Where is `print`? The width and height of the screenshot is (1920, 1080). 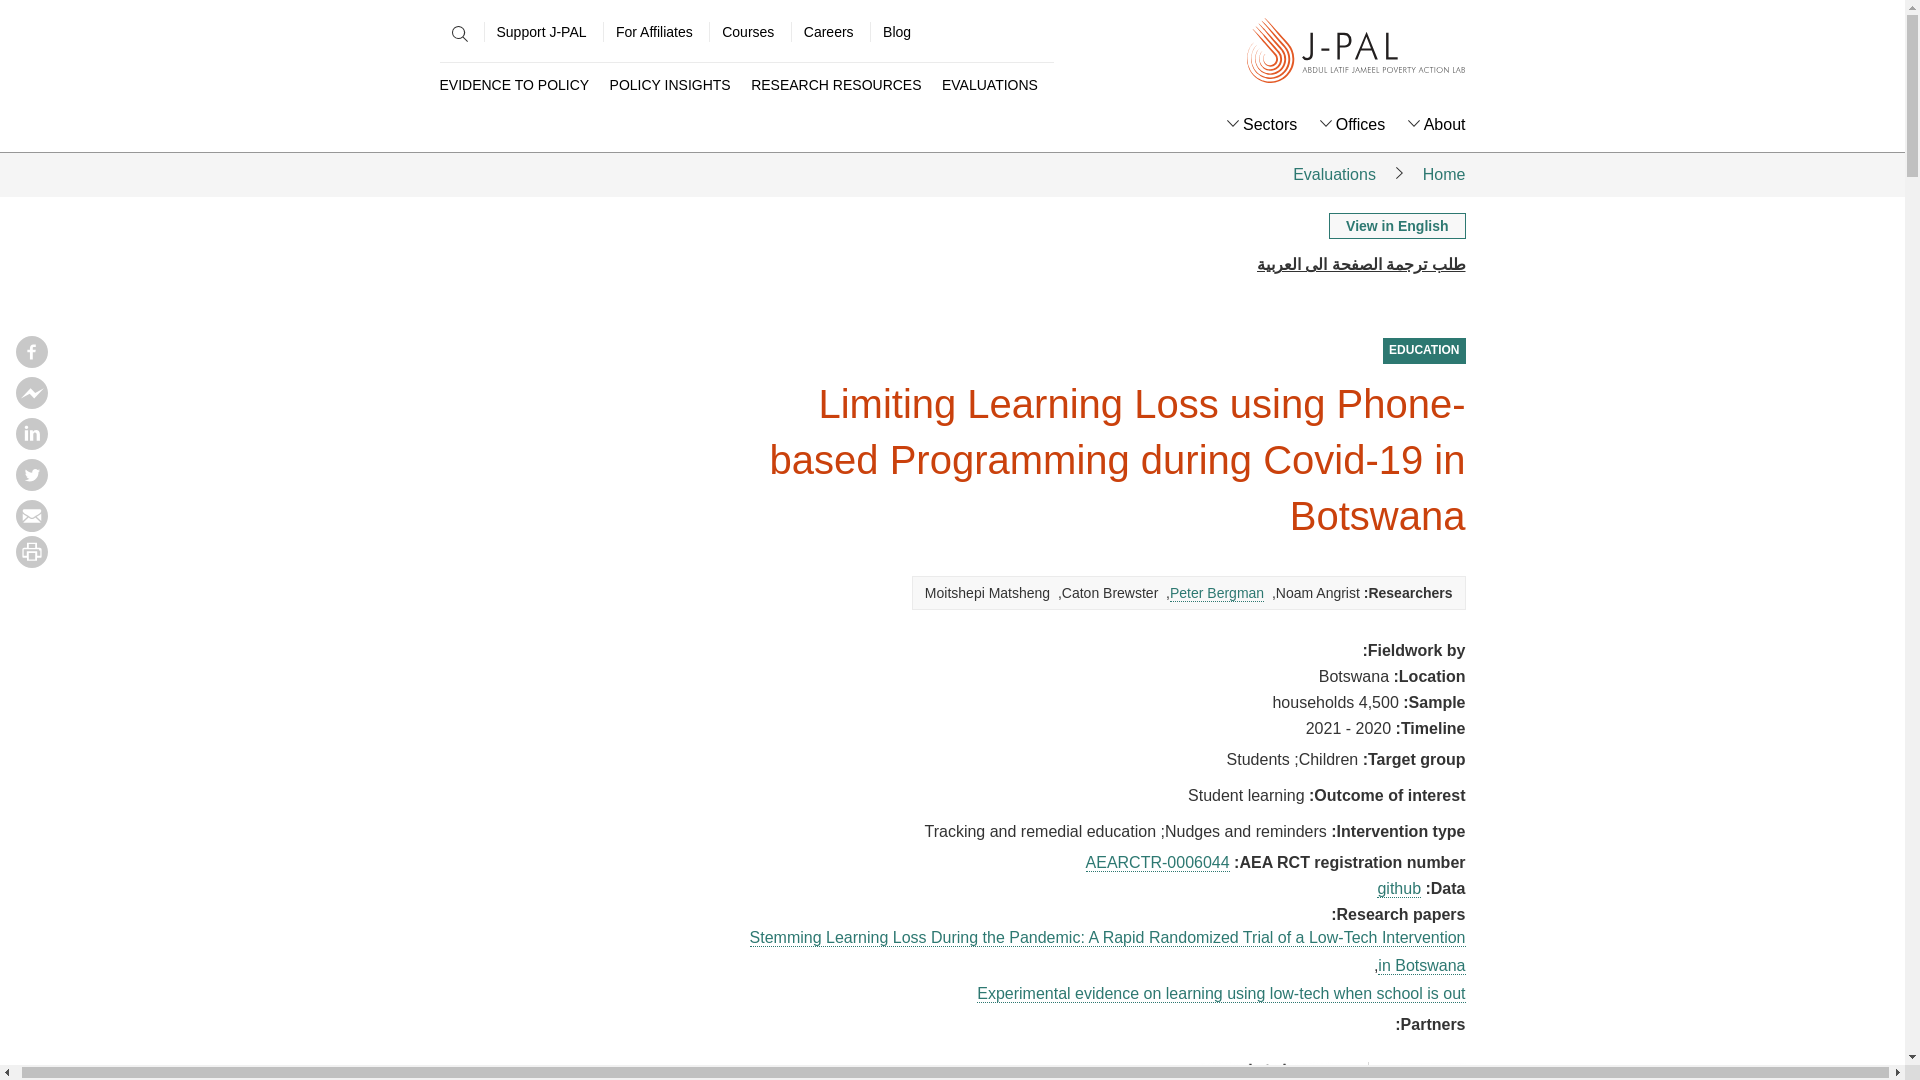
print is located at coordinates (32, 562).